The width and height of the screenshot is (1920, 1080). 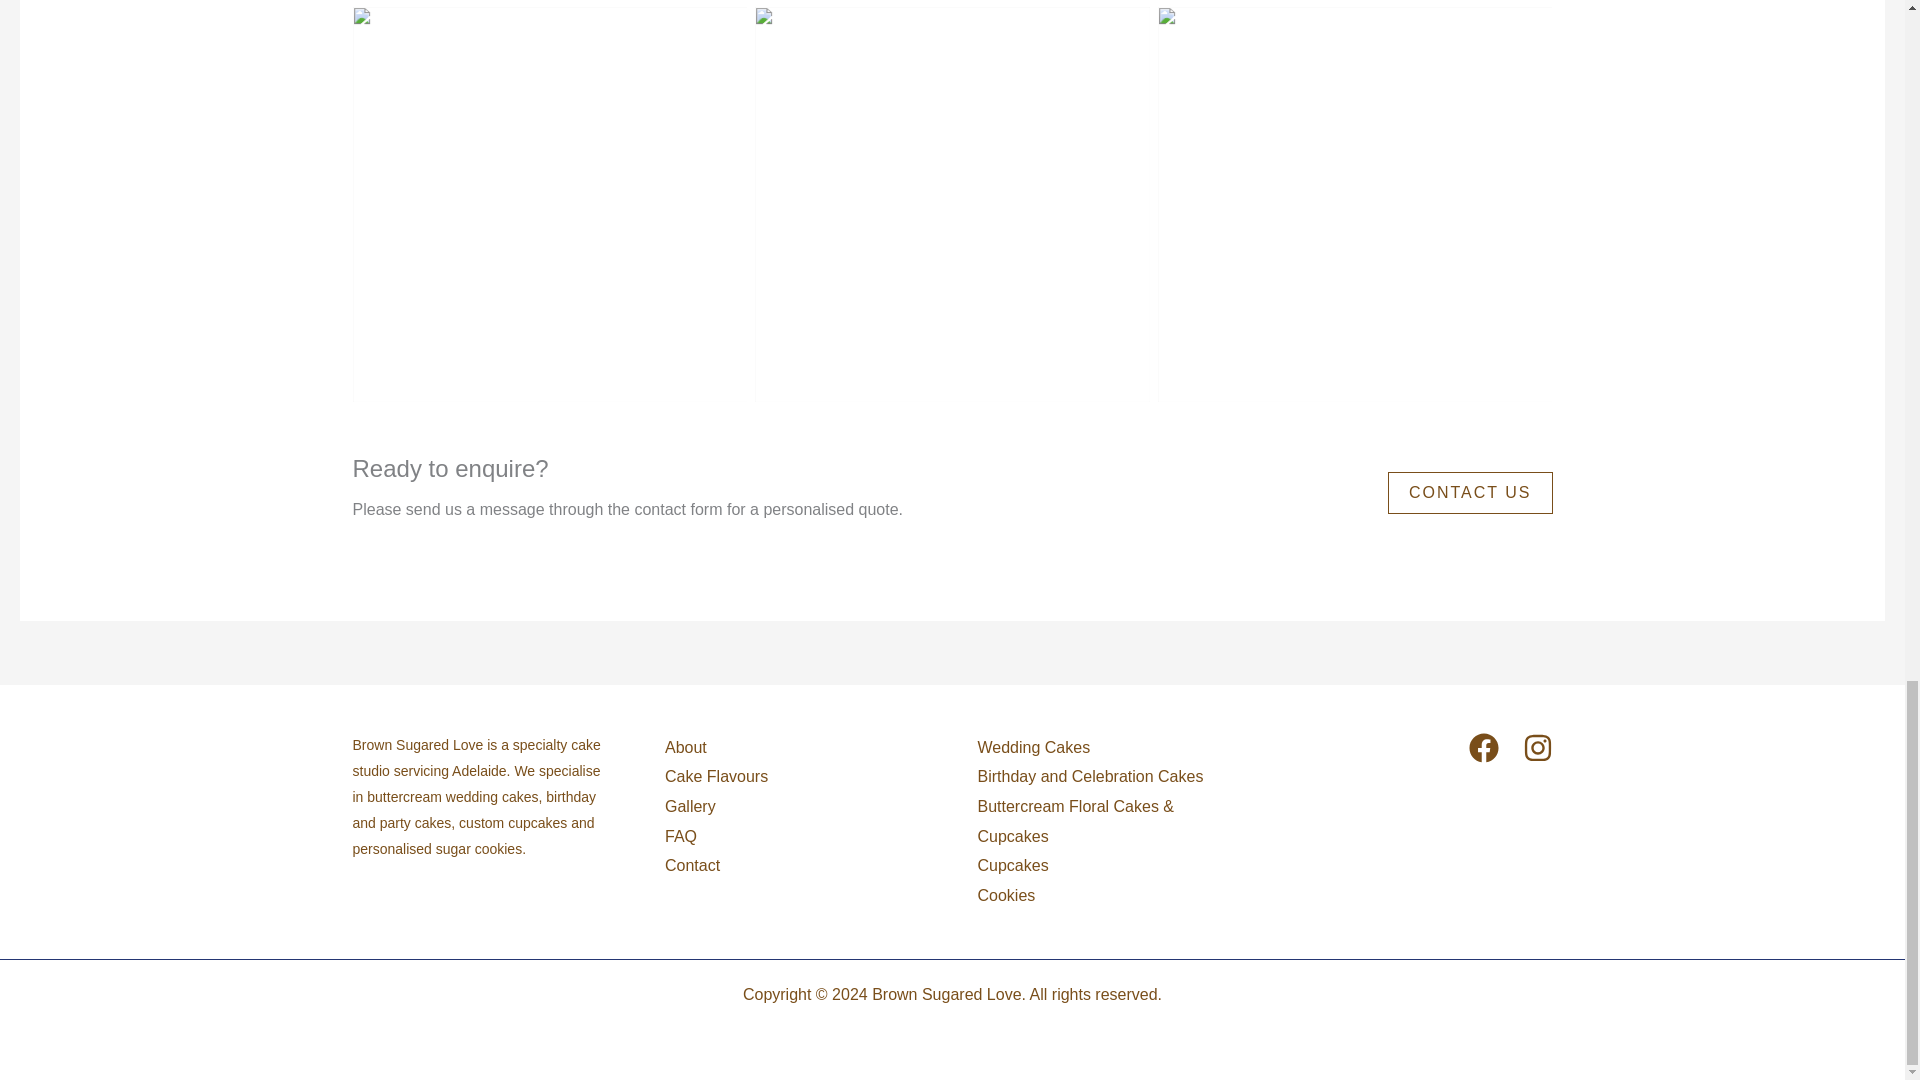 What do you see at coordinates (685, 748) in the screenshot?
I see `About` at bounding box center [685, 748].